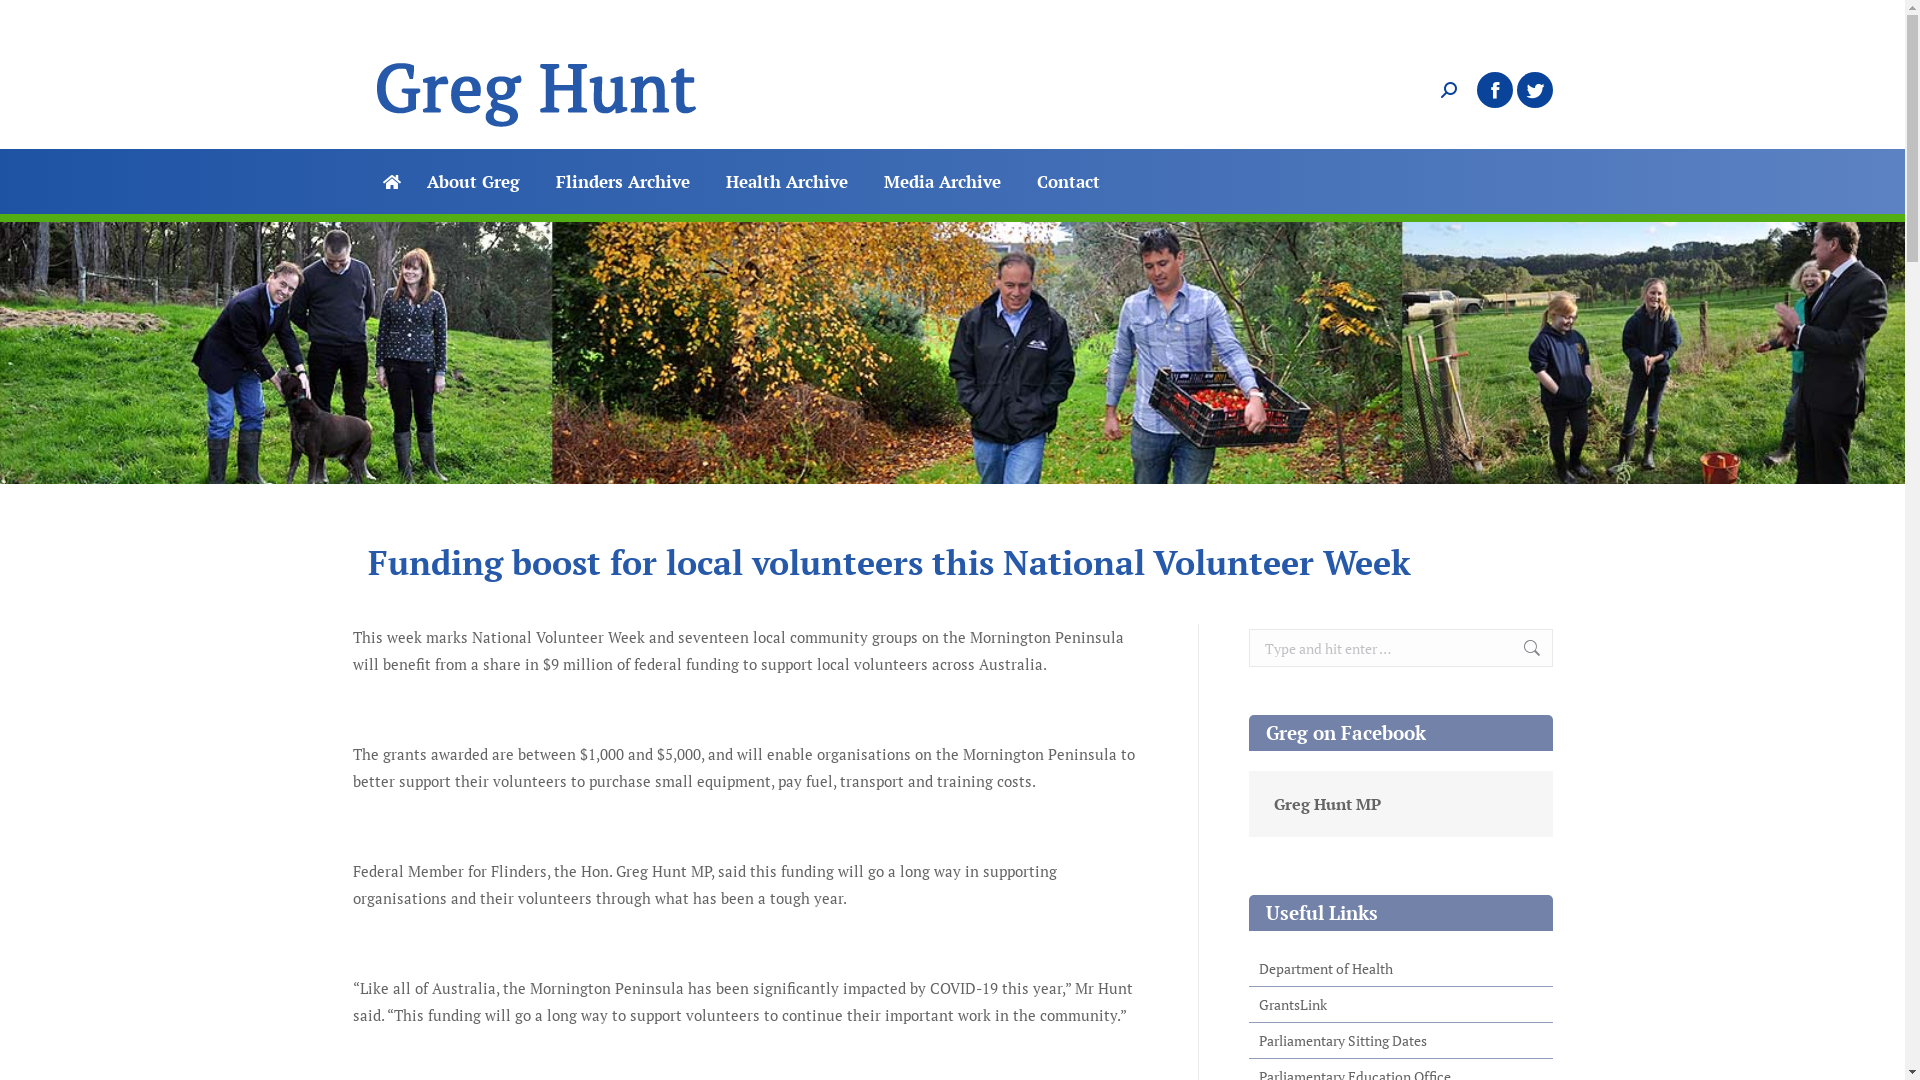 The image size is (1920, 1080). What do you see at coordinates (1328, 804) in the screenshot?
I see `Greg Hunt MP` at bounding box center [1328, 804].